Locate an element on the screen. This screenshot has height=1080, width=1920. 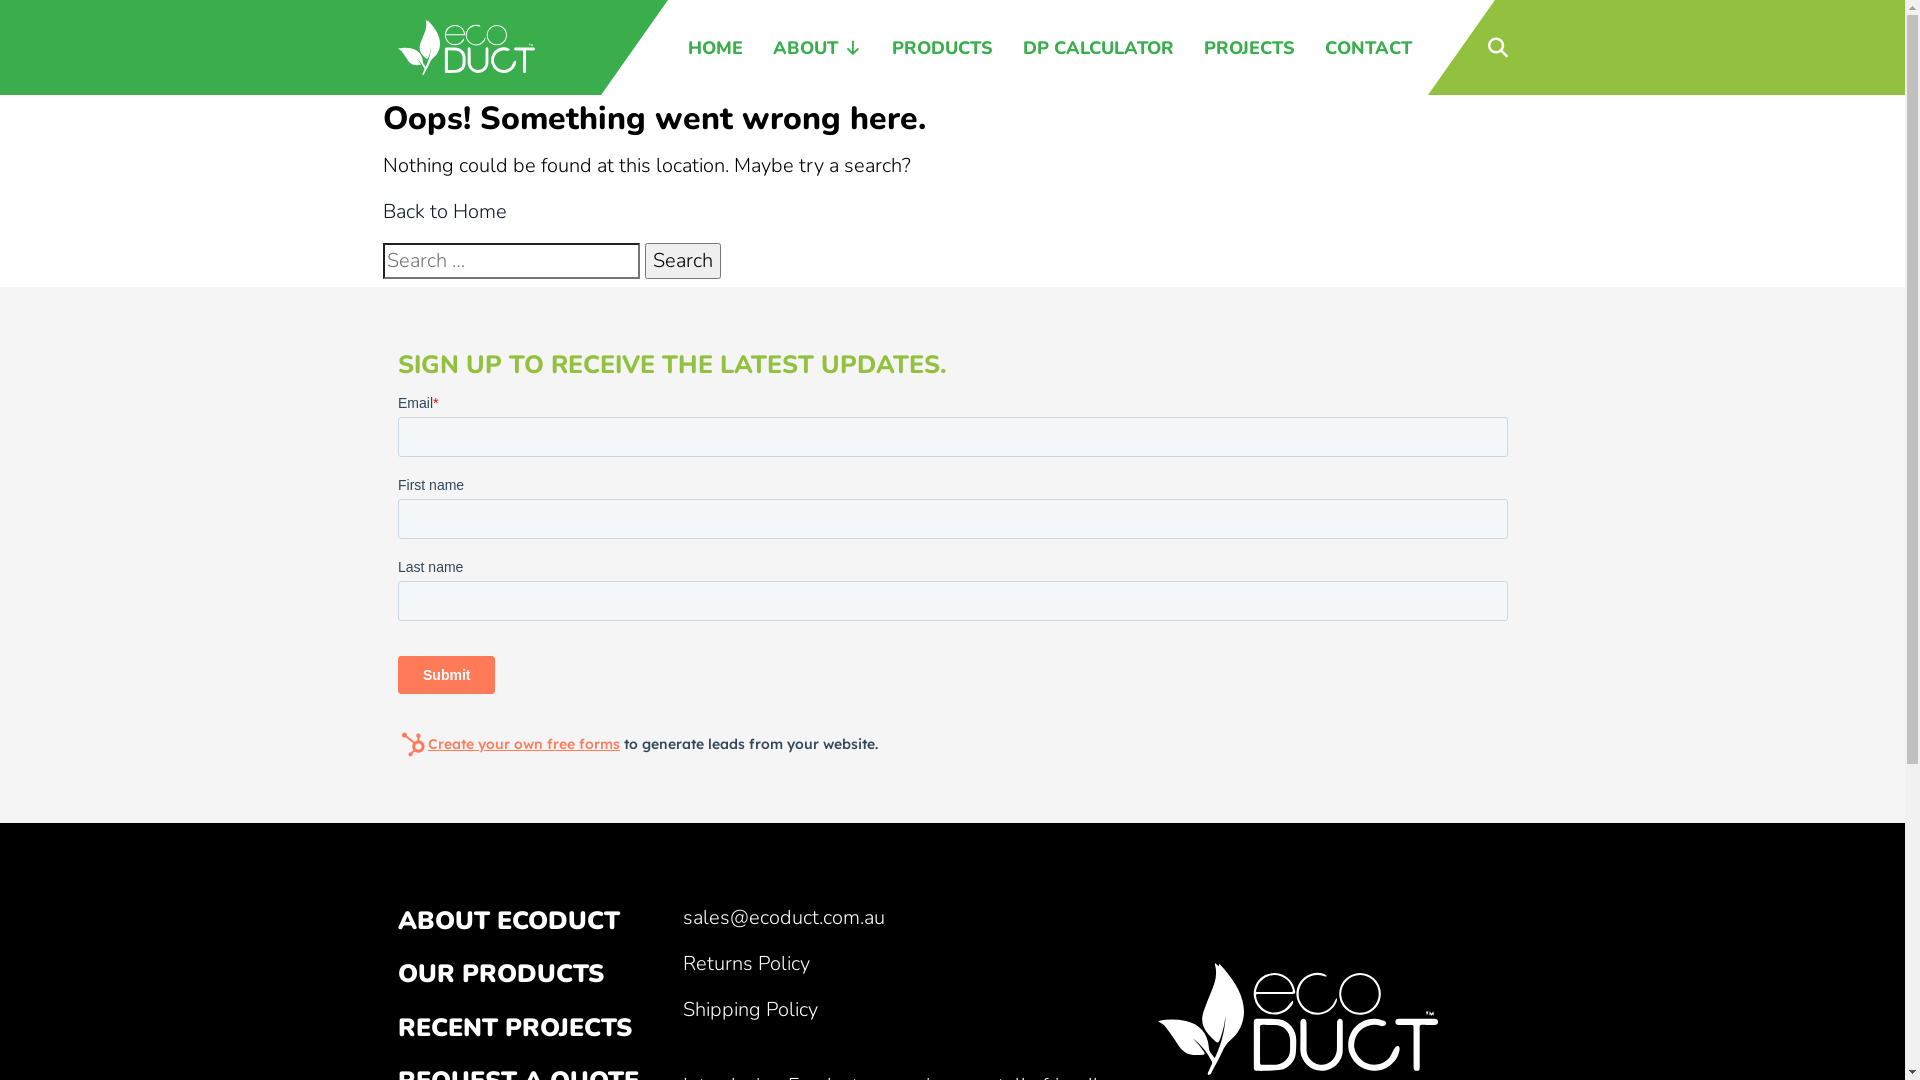
RECENT PROJECTS is located at coordinates (515, 1027).